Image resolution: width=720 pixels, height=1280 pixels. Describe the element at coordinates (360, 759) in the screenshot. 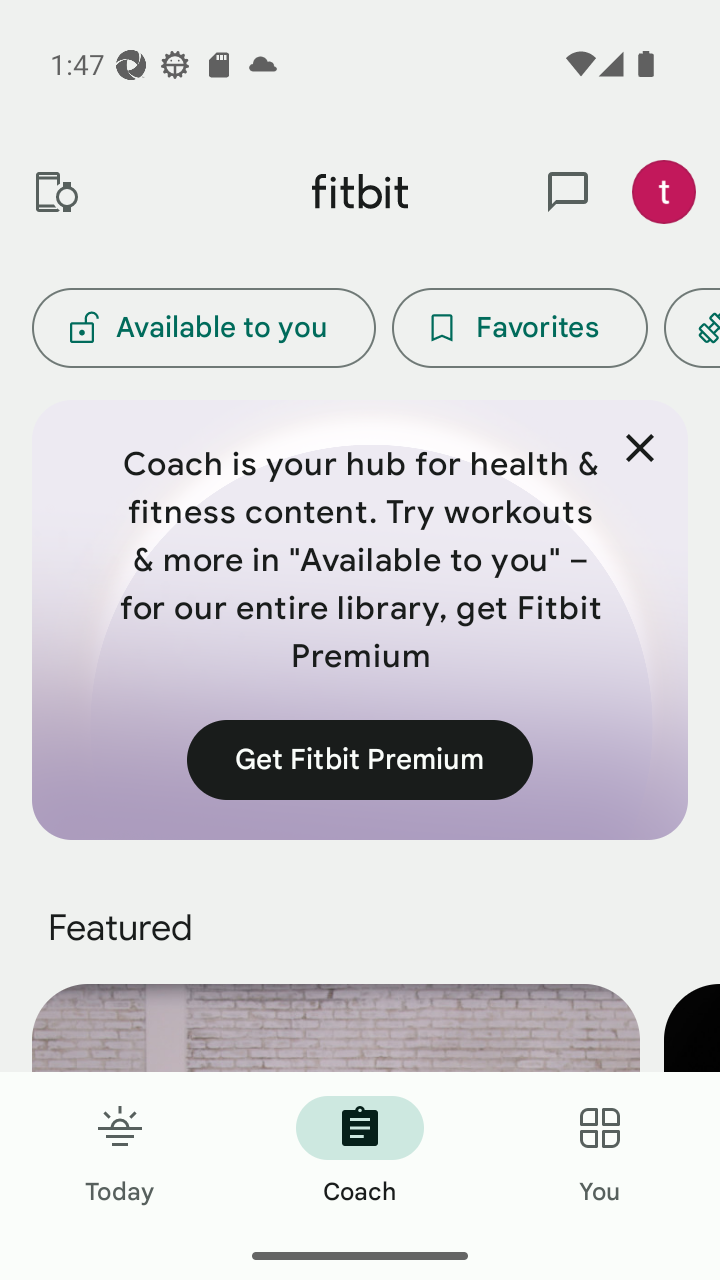

I see `Get Fitbit Premium` at that location.